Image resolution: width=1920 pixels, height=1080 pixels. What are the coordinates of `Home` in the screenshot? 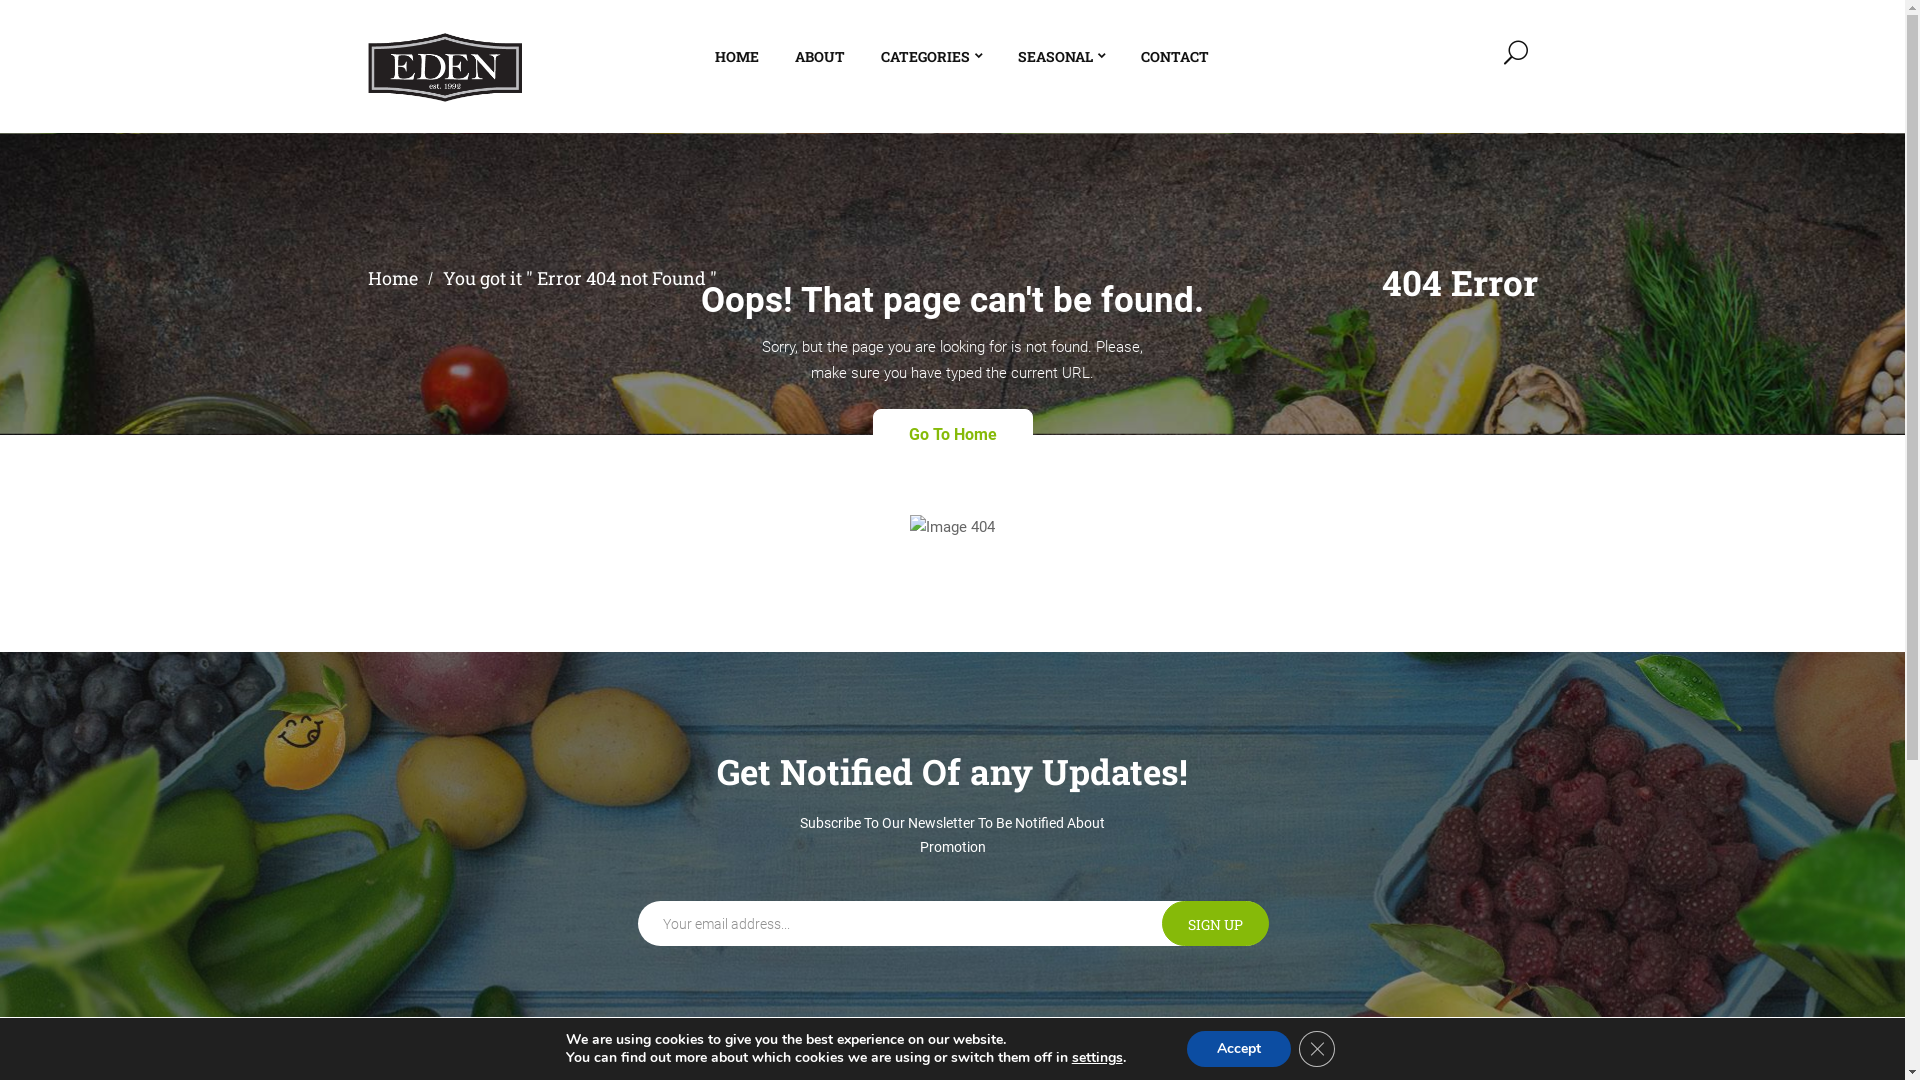 It's located at (393, 278).